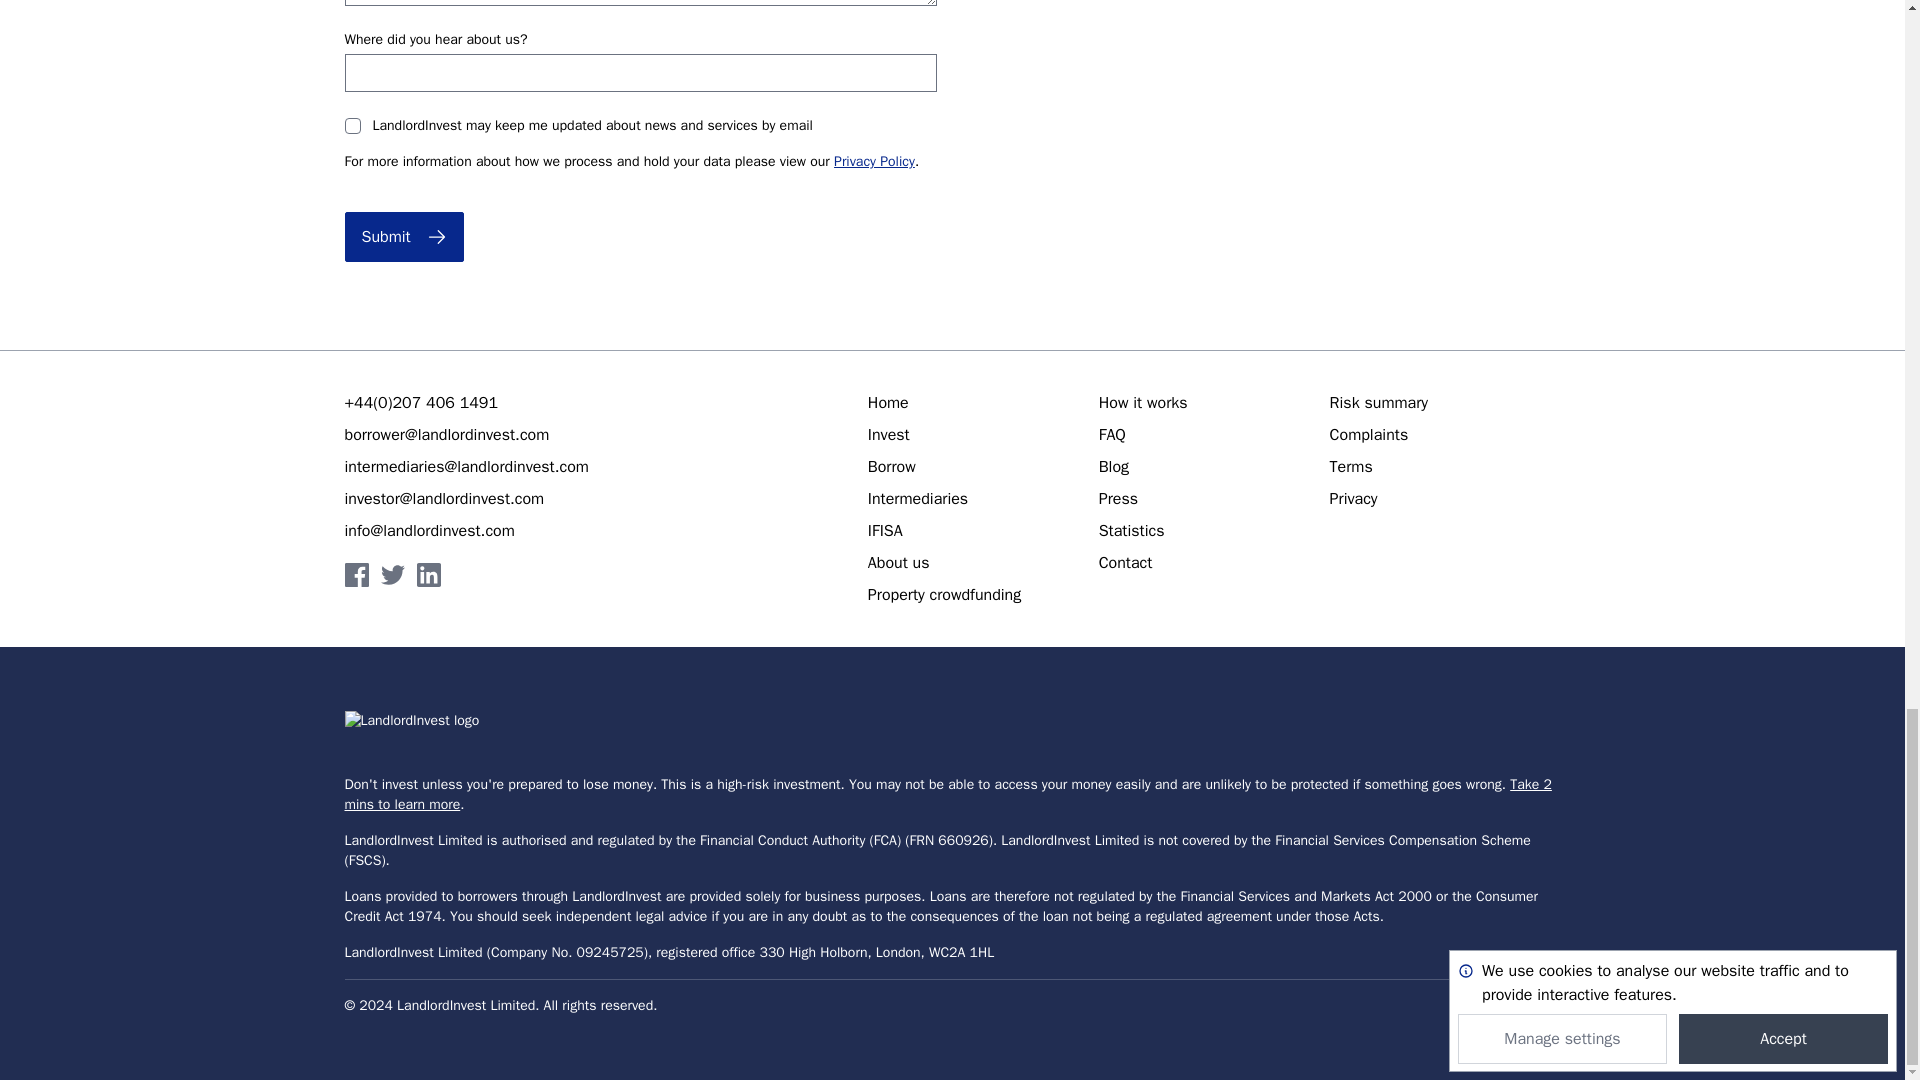  I want to click on Submit, so click(402, 236).